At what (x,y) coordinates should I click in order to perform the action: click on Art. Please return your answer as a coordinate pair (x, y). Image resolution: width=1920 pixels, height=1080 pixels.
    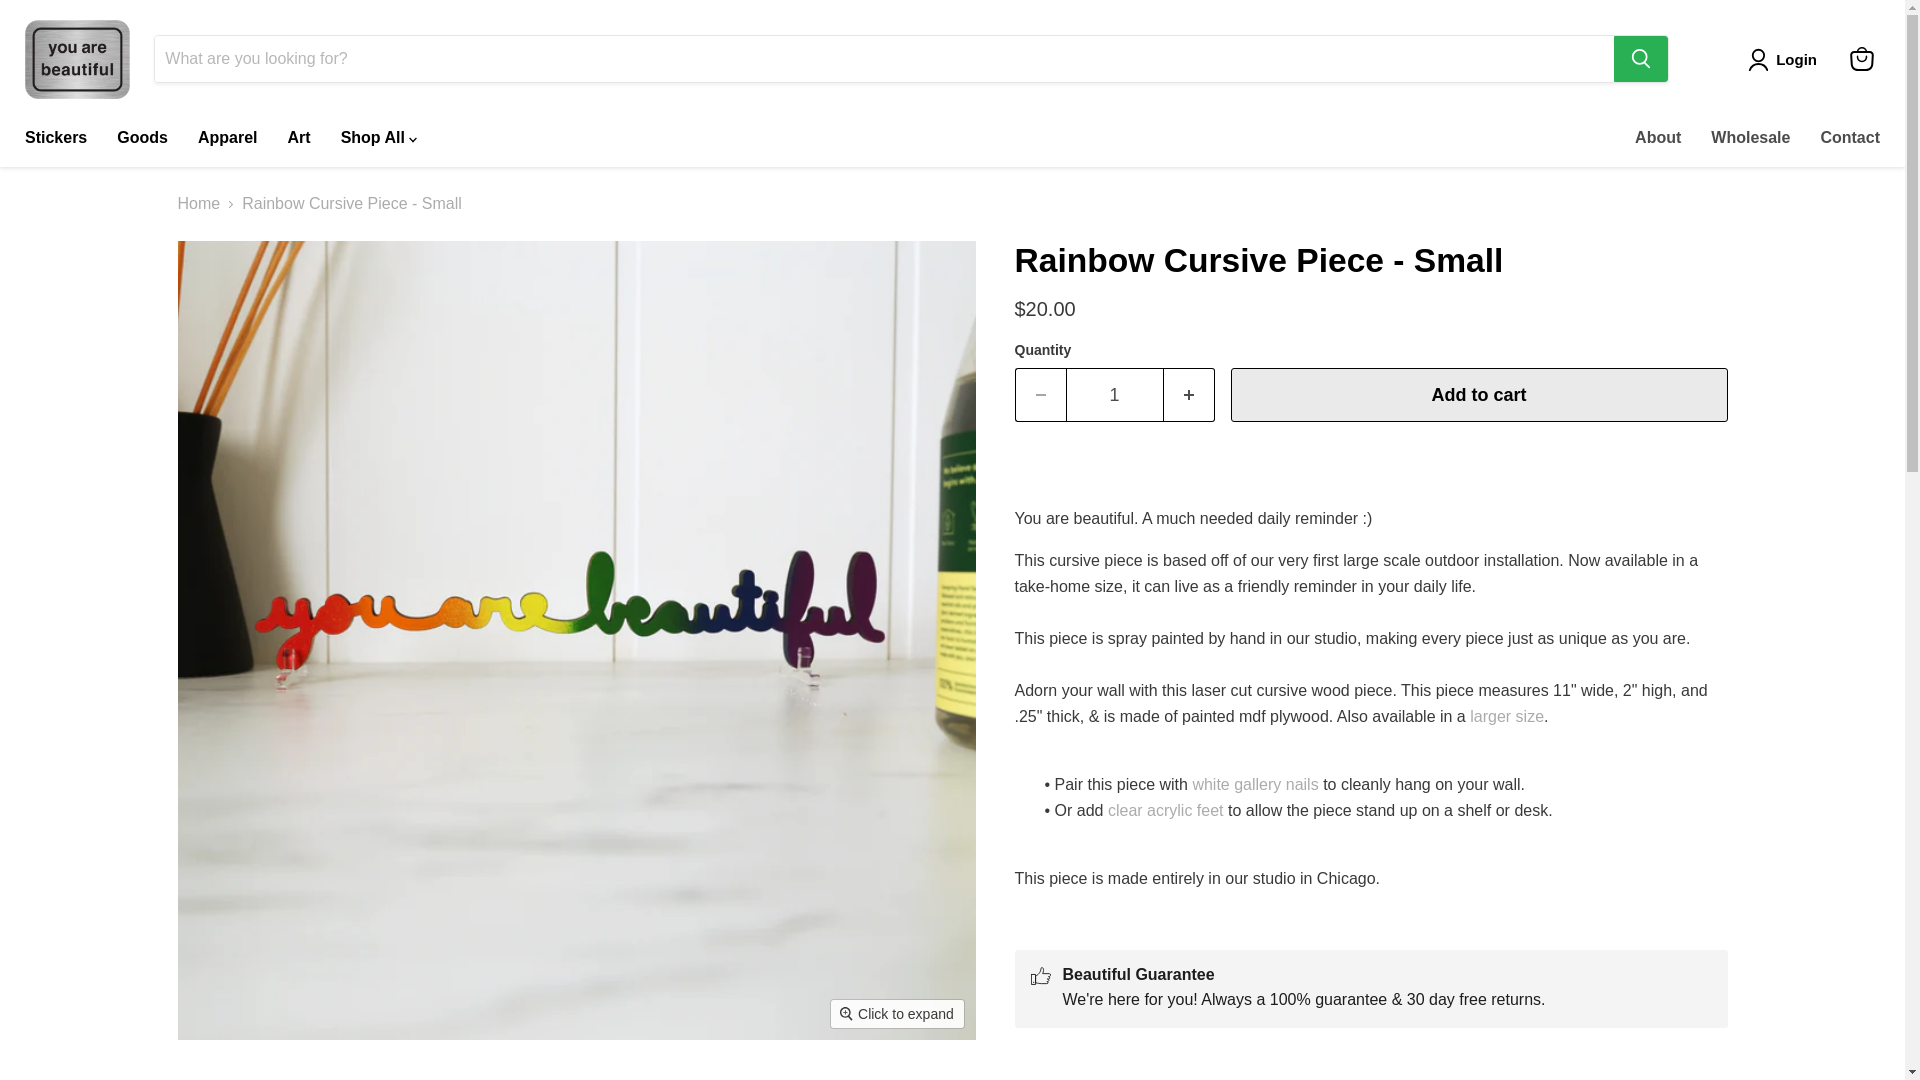
    Looking at the image, I should click on (299, 137).